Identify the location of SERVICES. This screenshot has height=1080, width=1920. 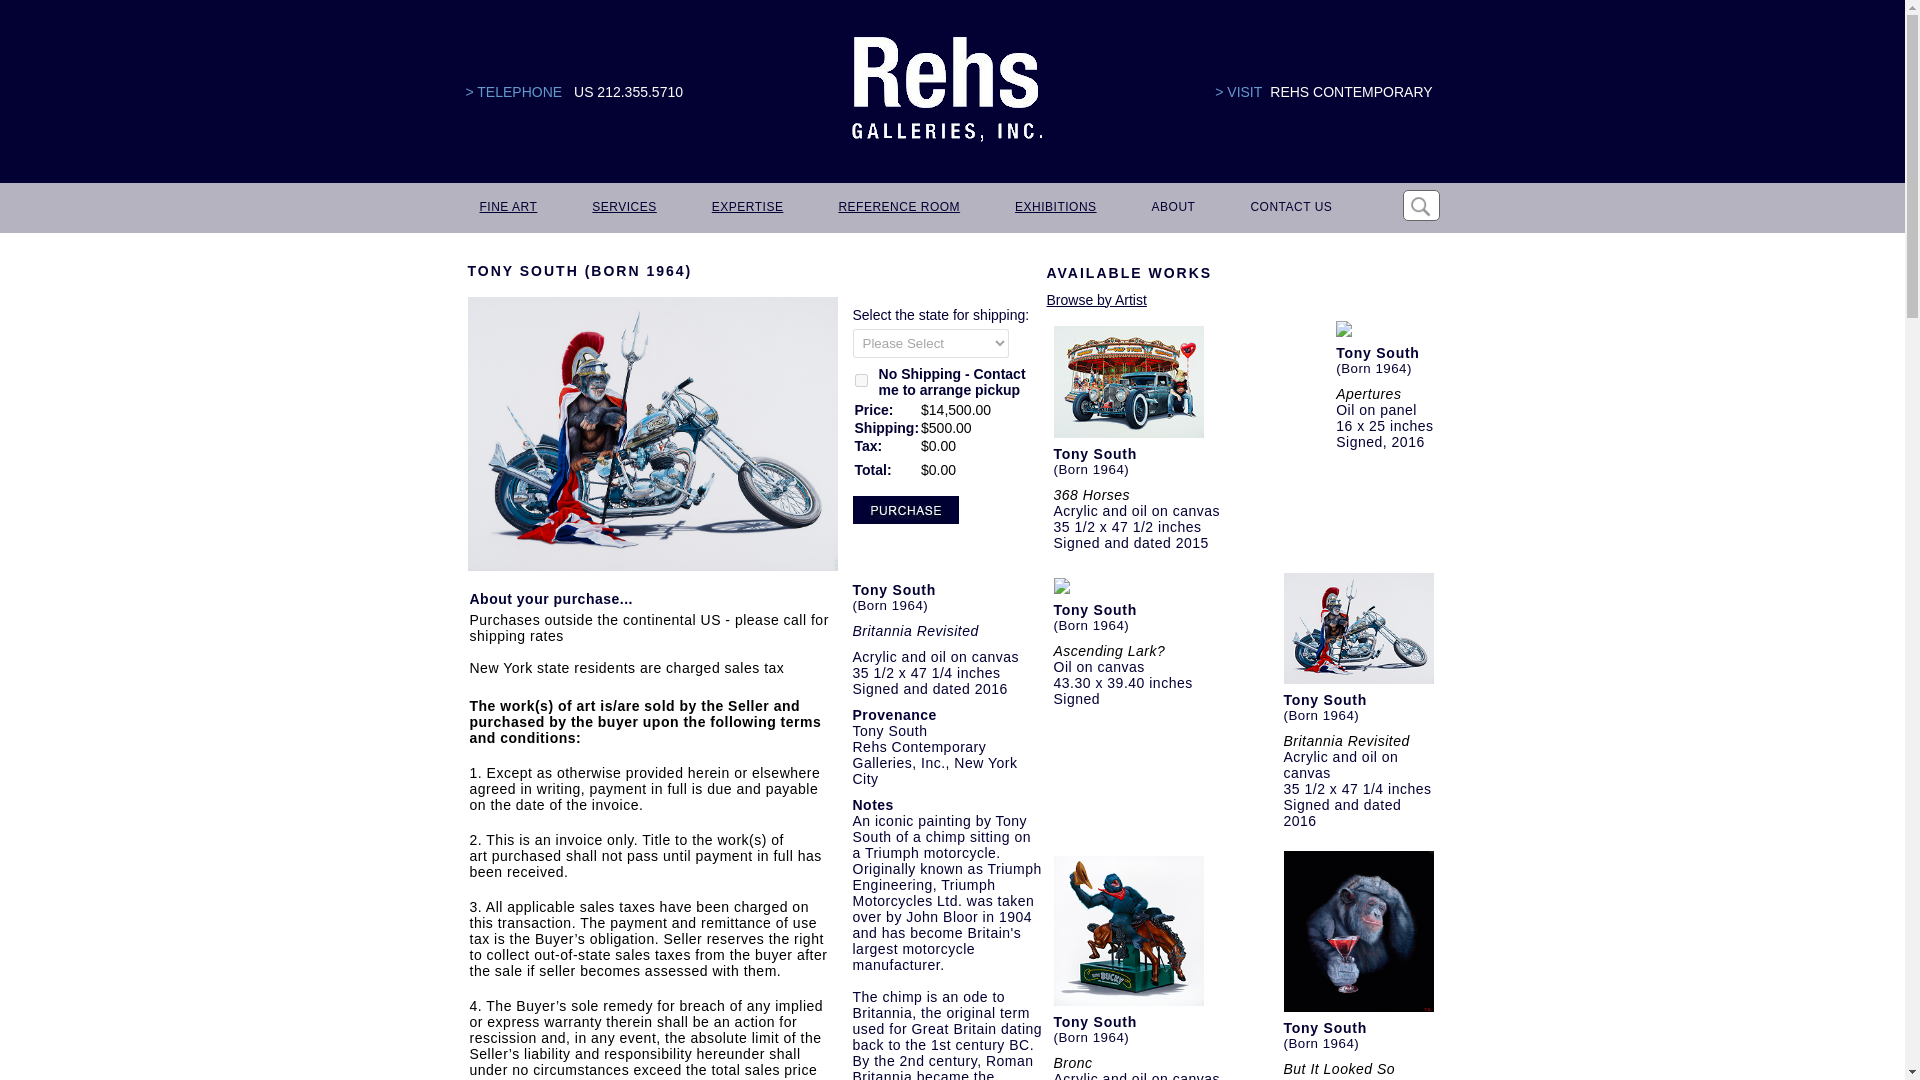
(622, 208).